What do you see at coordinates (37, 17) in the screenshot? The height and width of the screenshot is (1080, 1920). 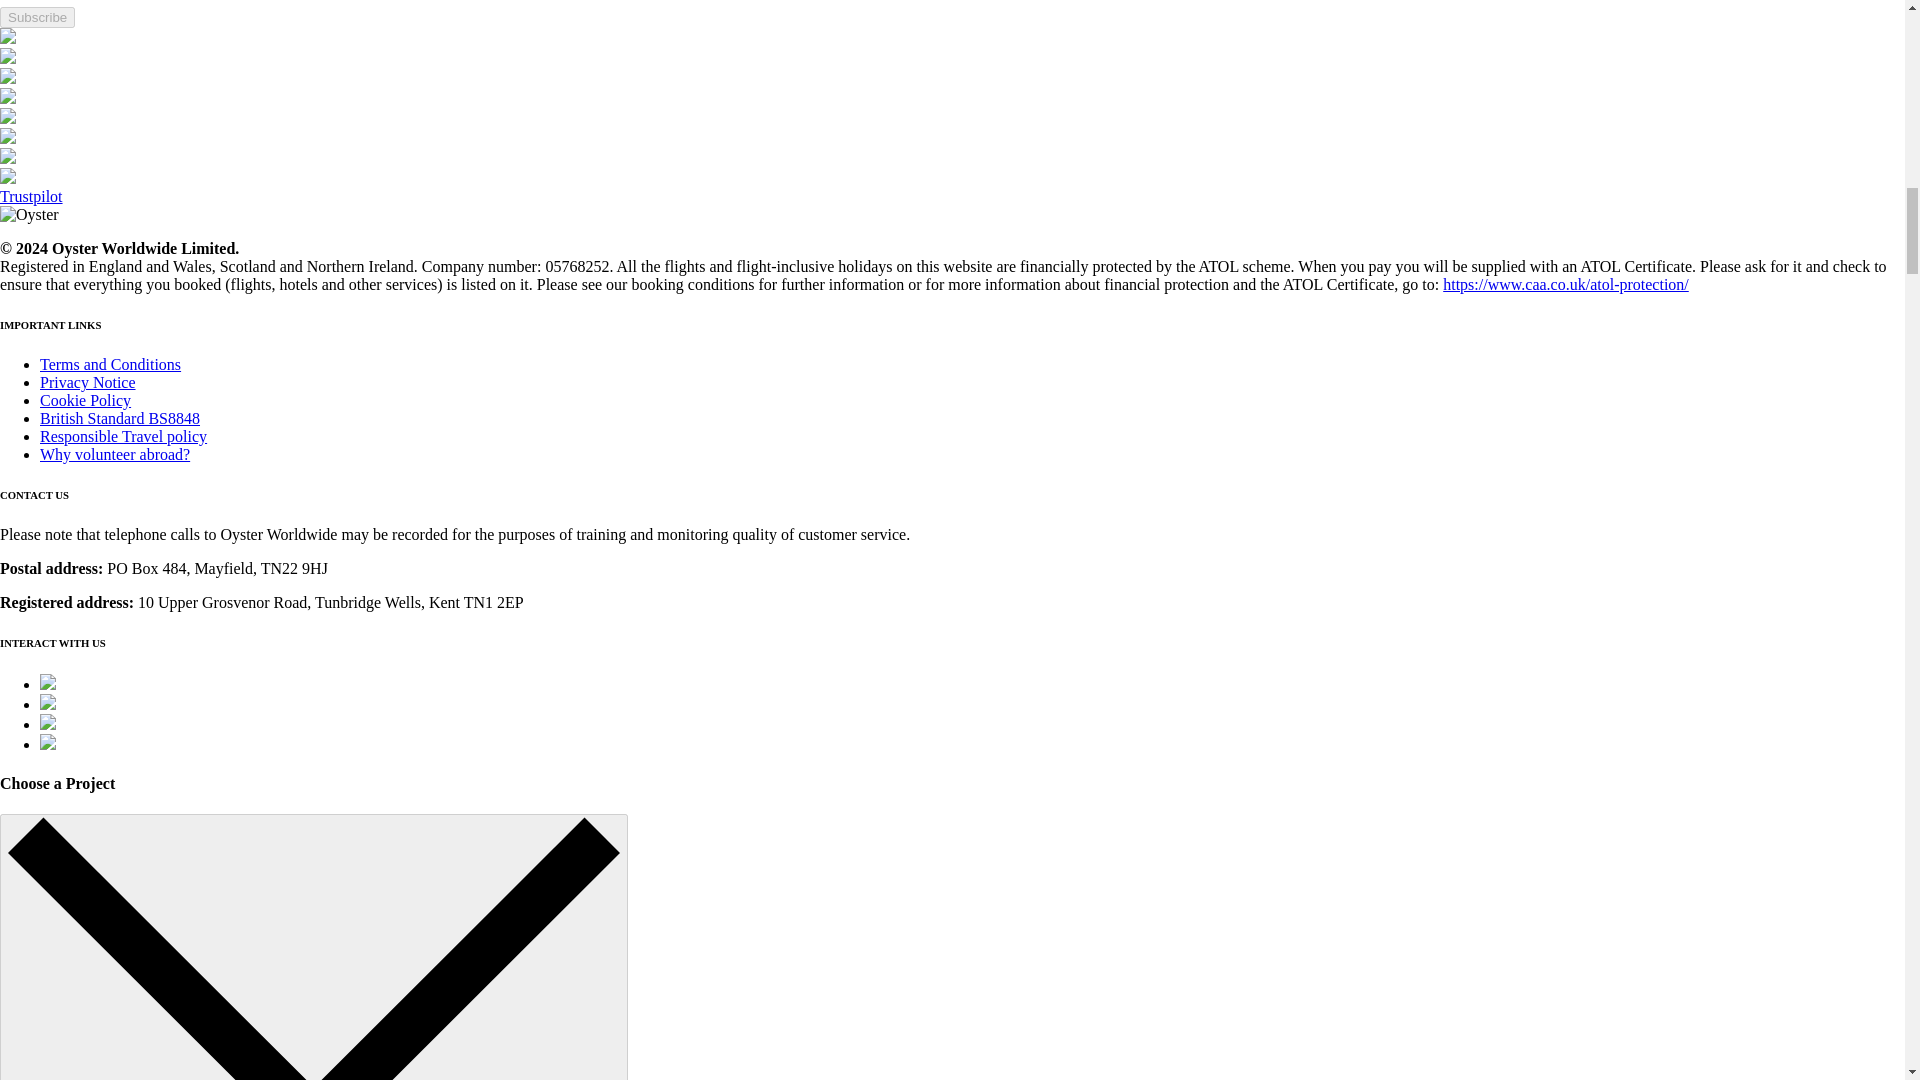 I see `Subscribe` at bounding box center [37, 17].